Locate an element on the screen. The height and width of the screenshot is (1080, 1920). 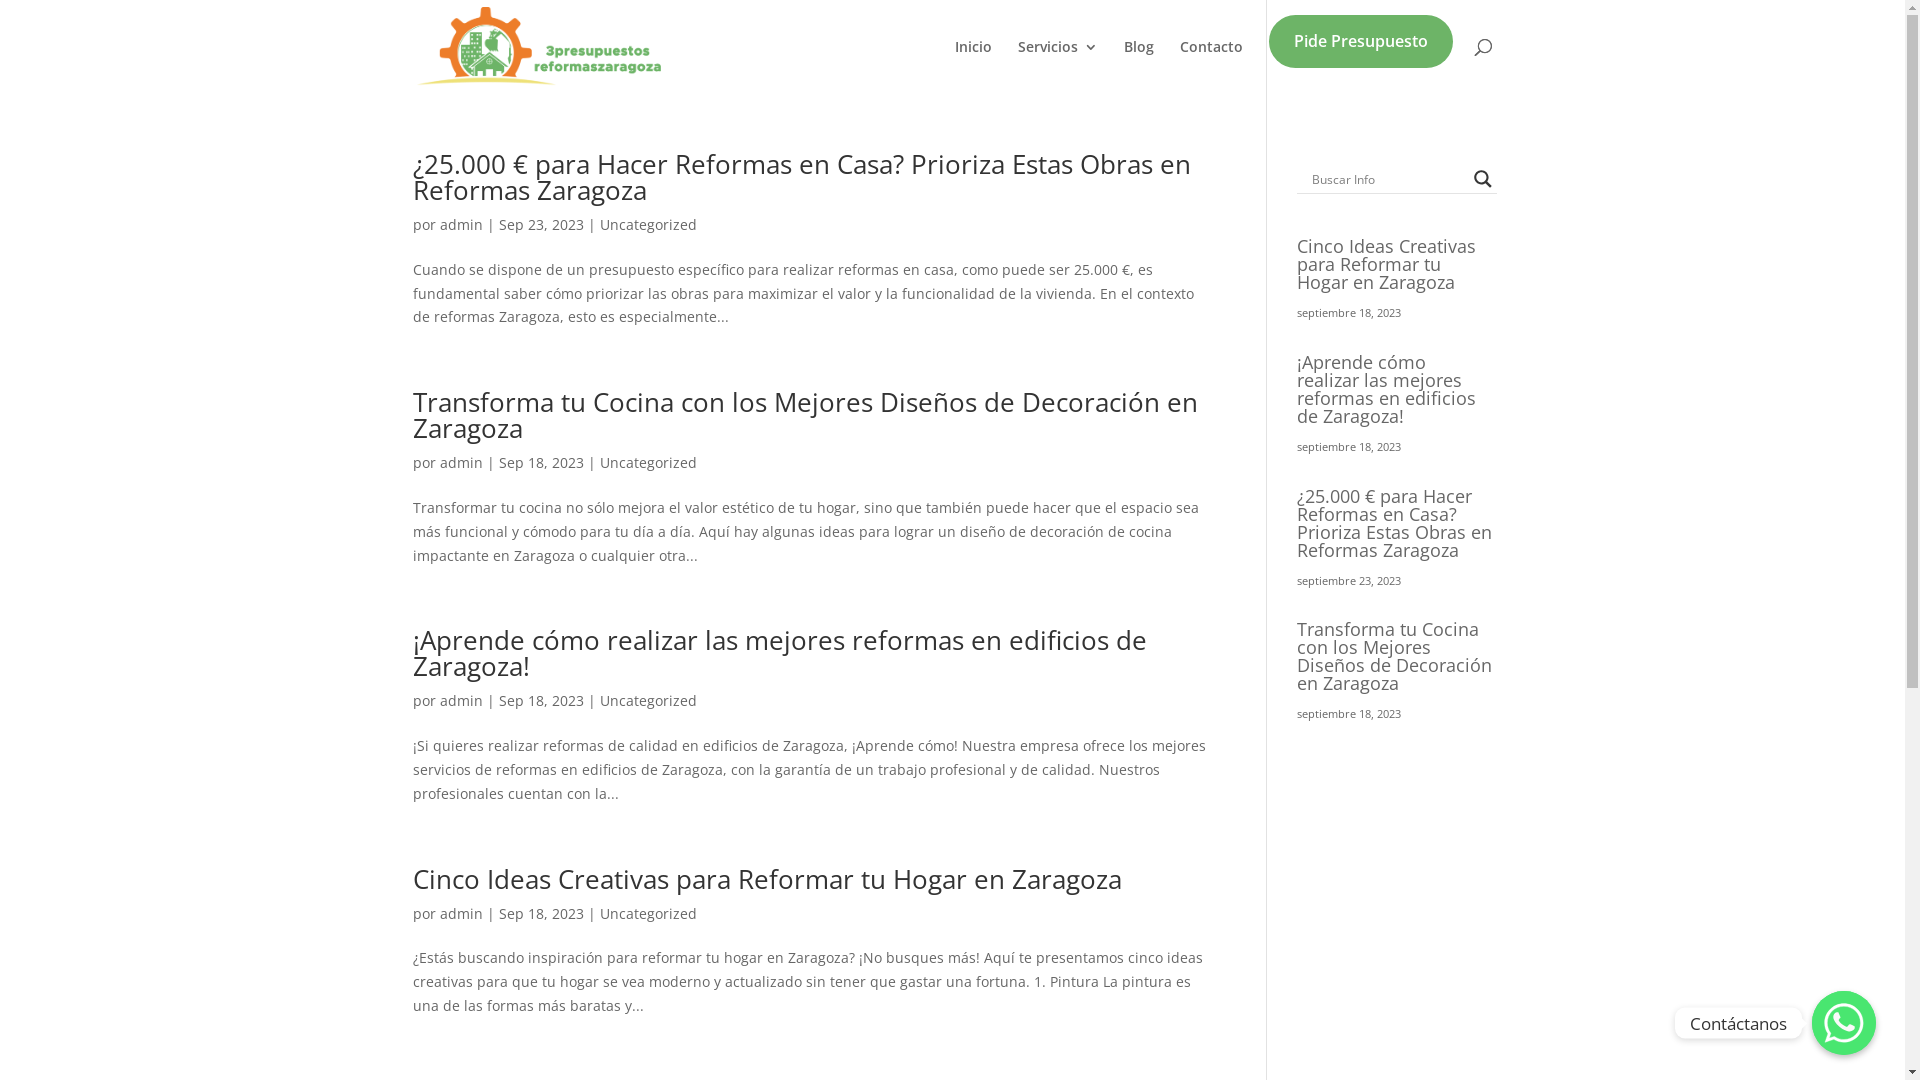
septiembre 18, 2023 is located at coordinates (1349, 446).